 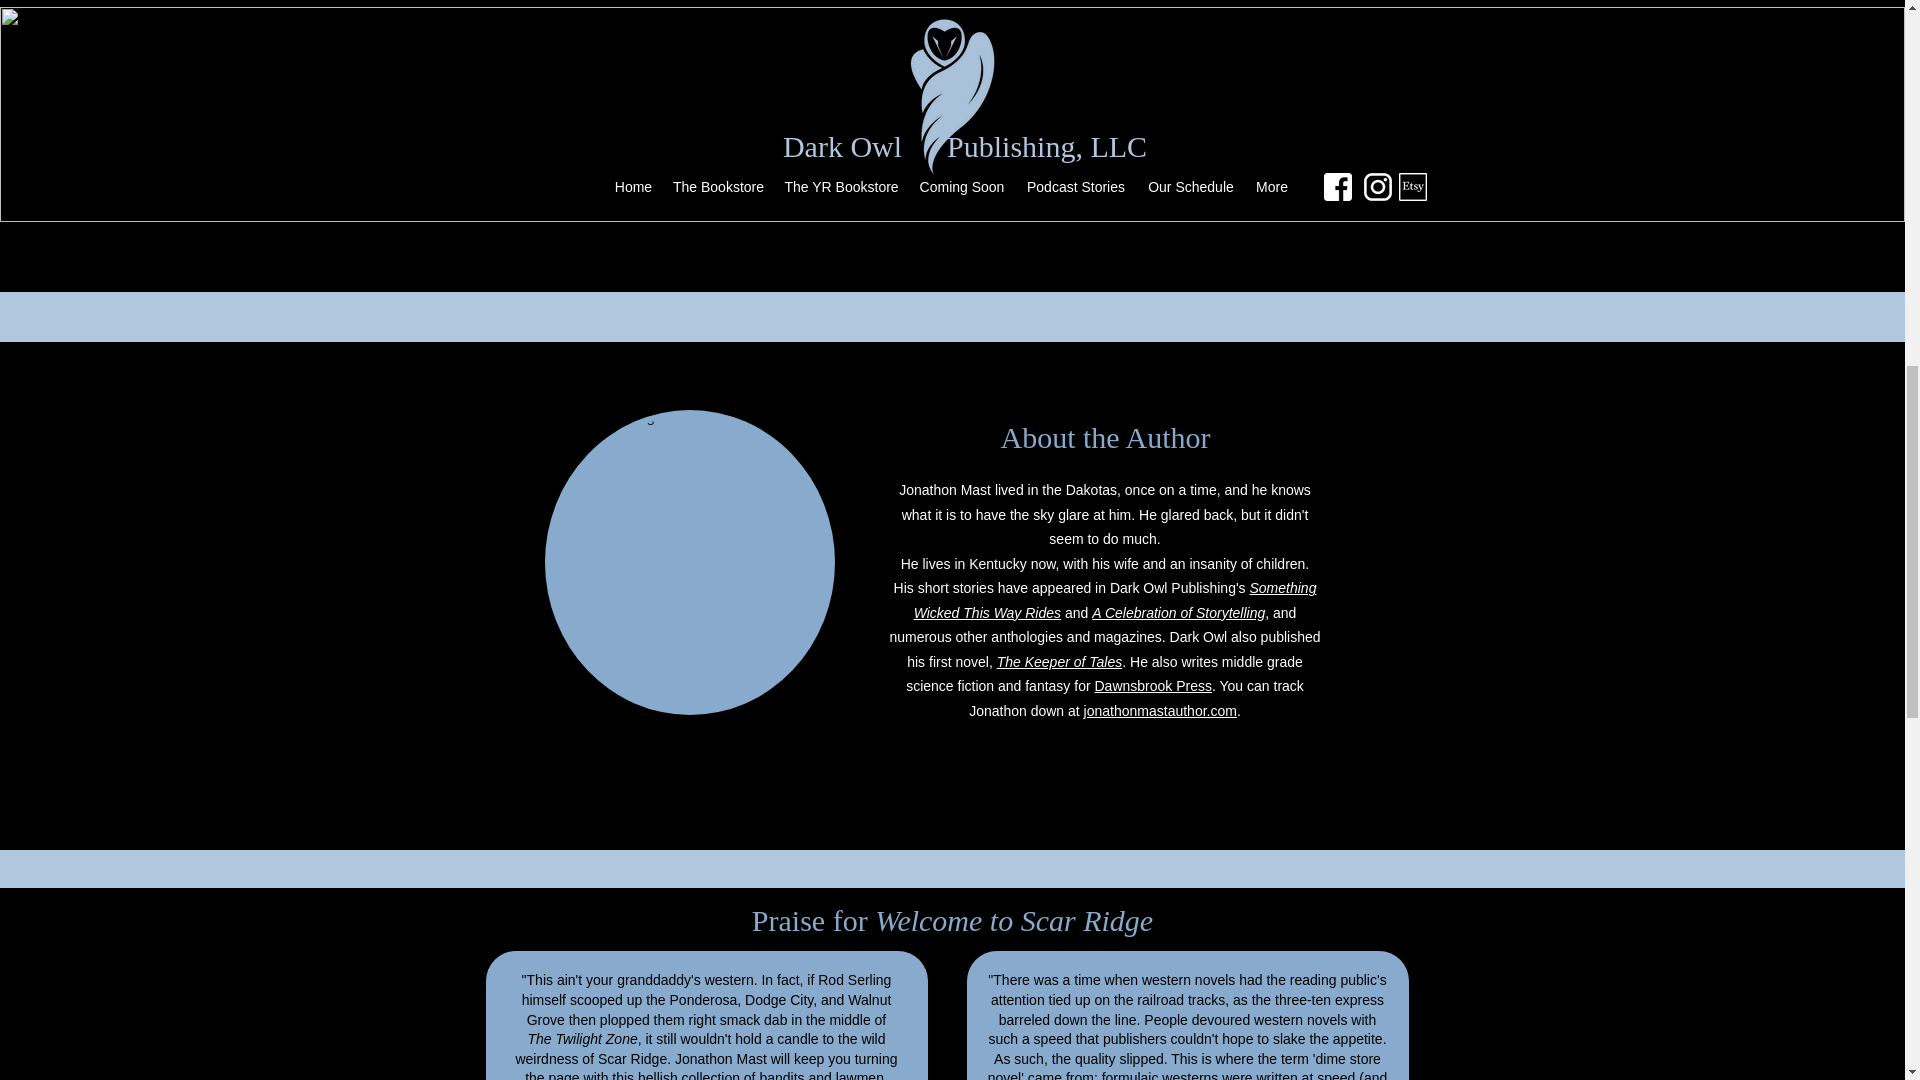 I want to click on jonathonmastauthor.com, so click(x=1160, y=711).